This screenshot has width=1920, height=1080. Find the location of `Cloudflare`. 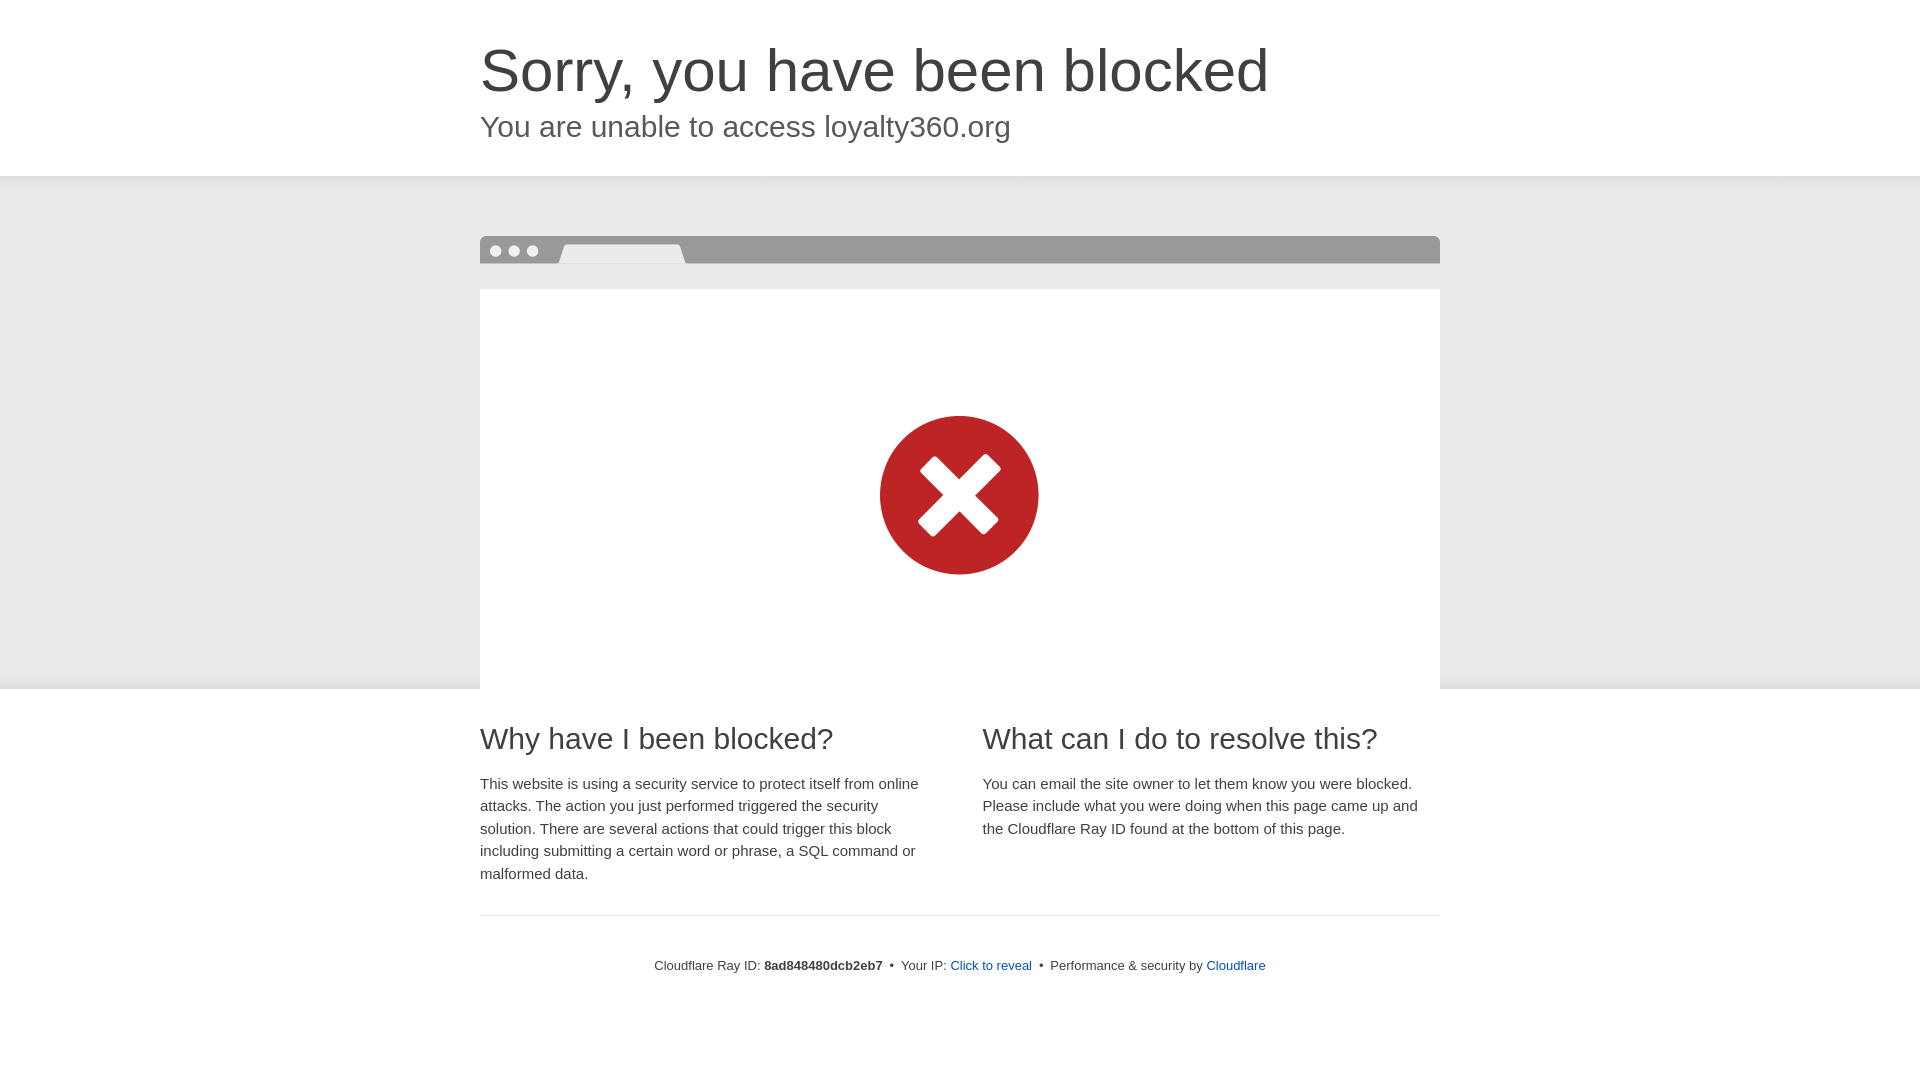

Cloudflare is located at coordinates (1235, 965).